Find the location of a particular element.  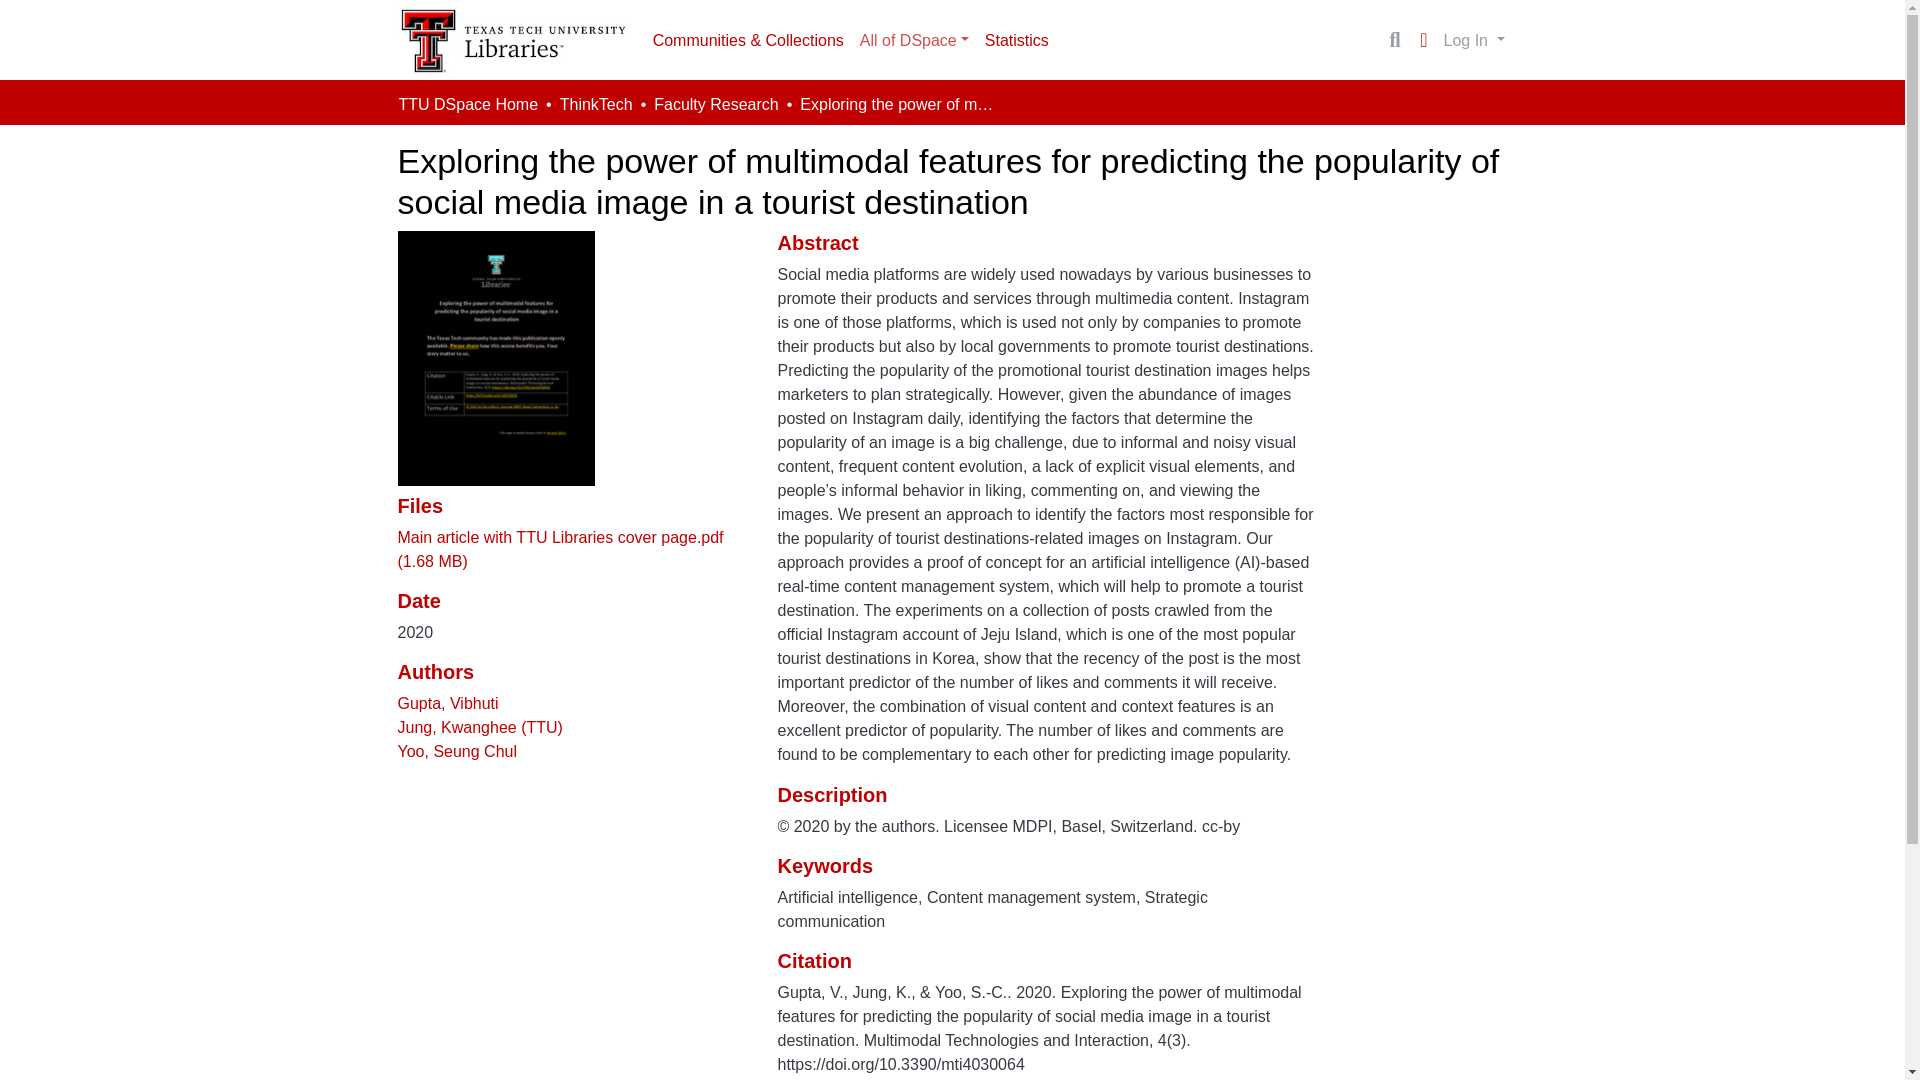

Yoo, Seung Chul is located at coordinates (458, 752).